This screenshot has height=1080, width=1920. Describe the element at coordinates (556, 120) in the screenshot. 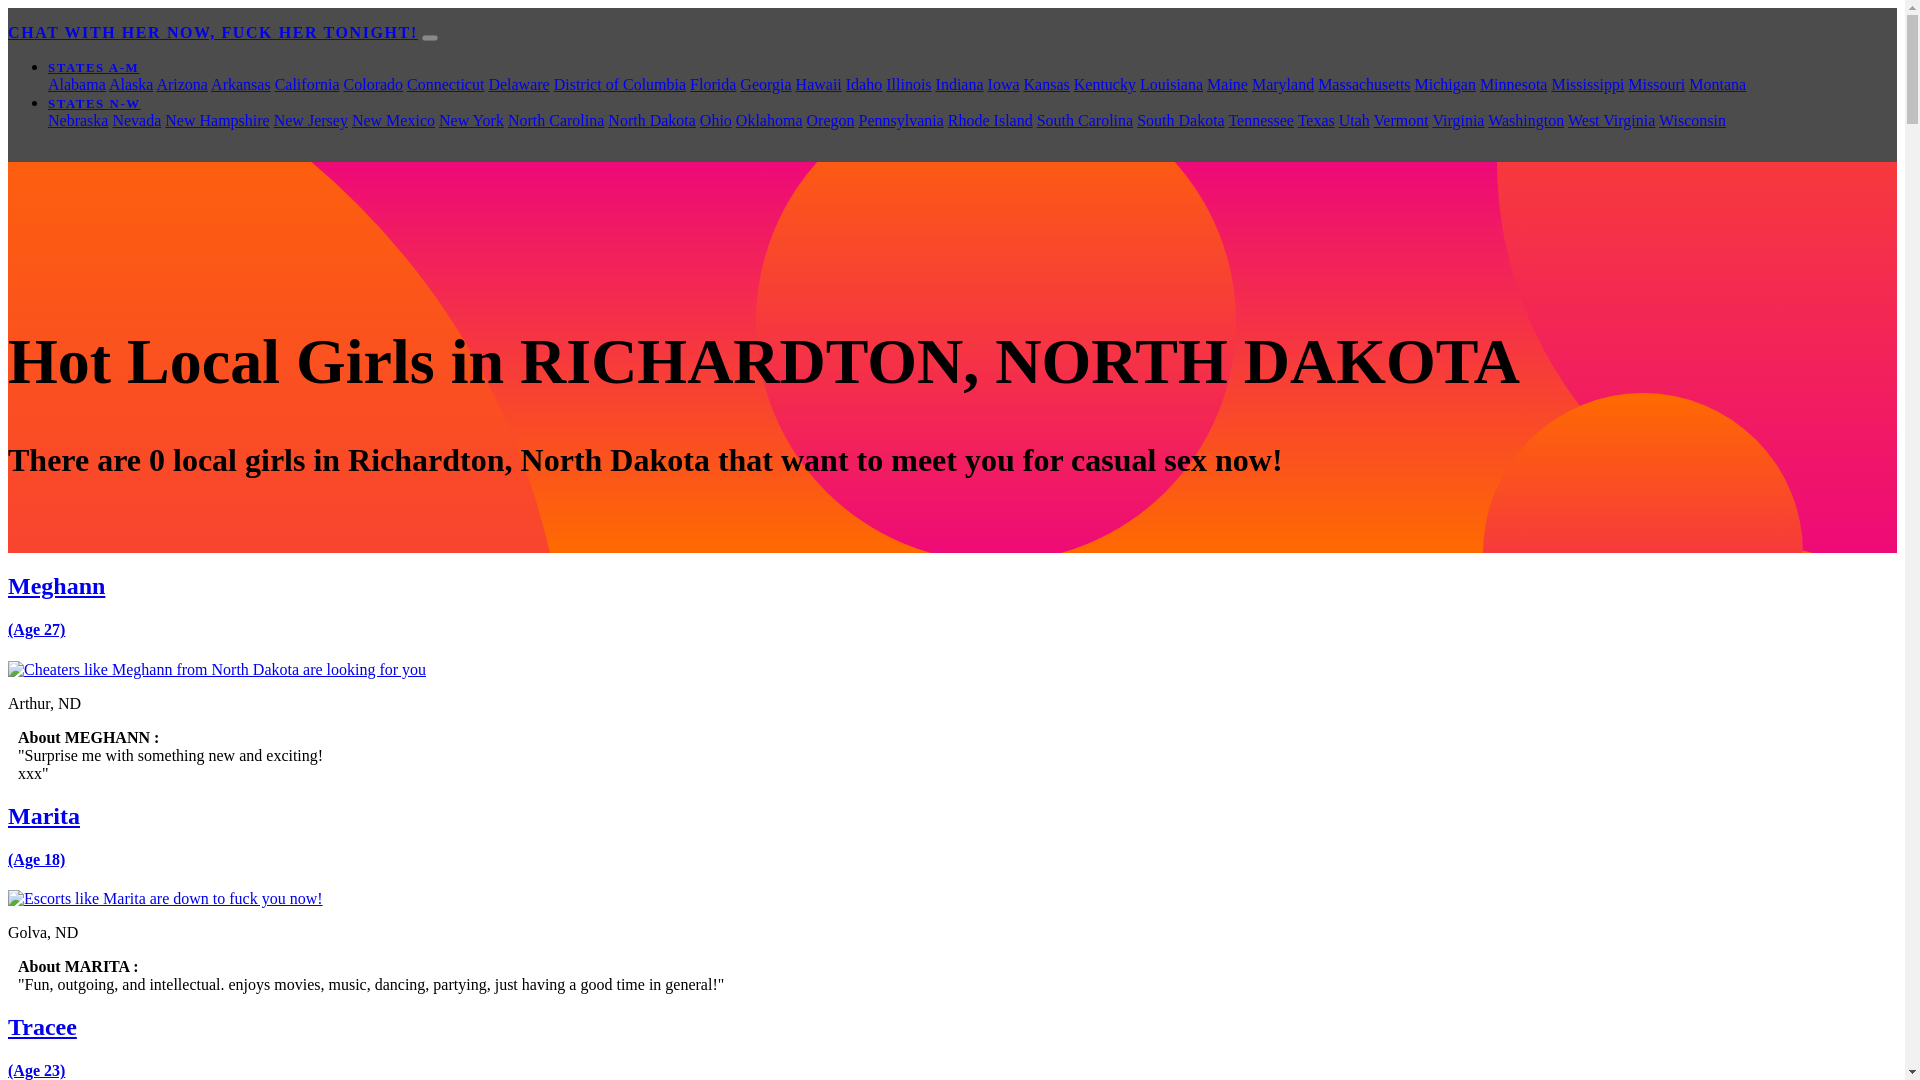

I see `North Carolina` at that location.